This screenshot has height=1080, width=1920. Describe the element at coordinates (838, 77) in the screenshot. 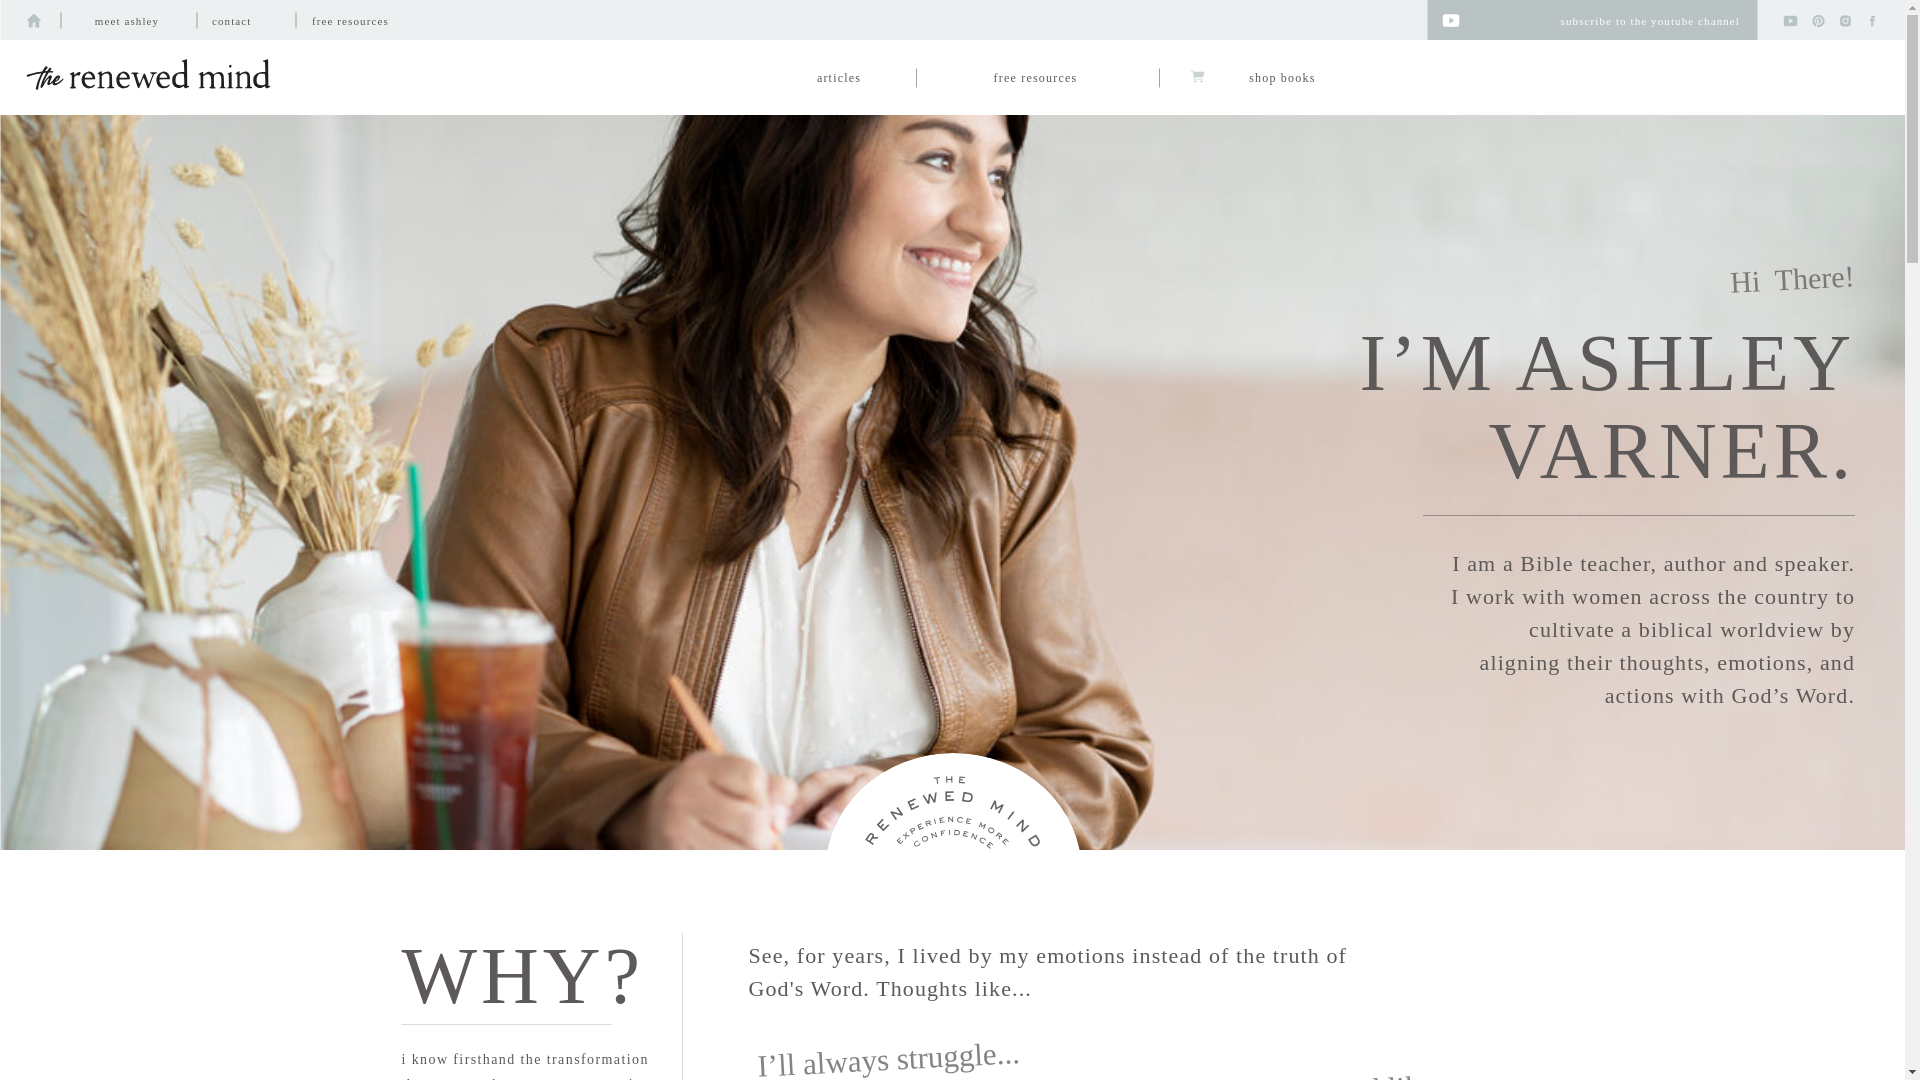

I see `articles` at that location.